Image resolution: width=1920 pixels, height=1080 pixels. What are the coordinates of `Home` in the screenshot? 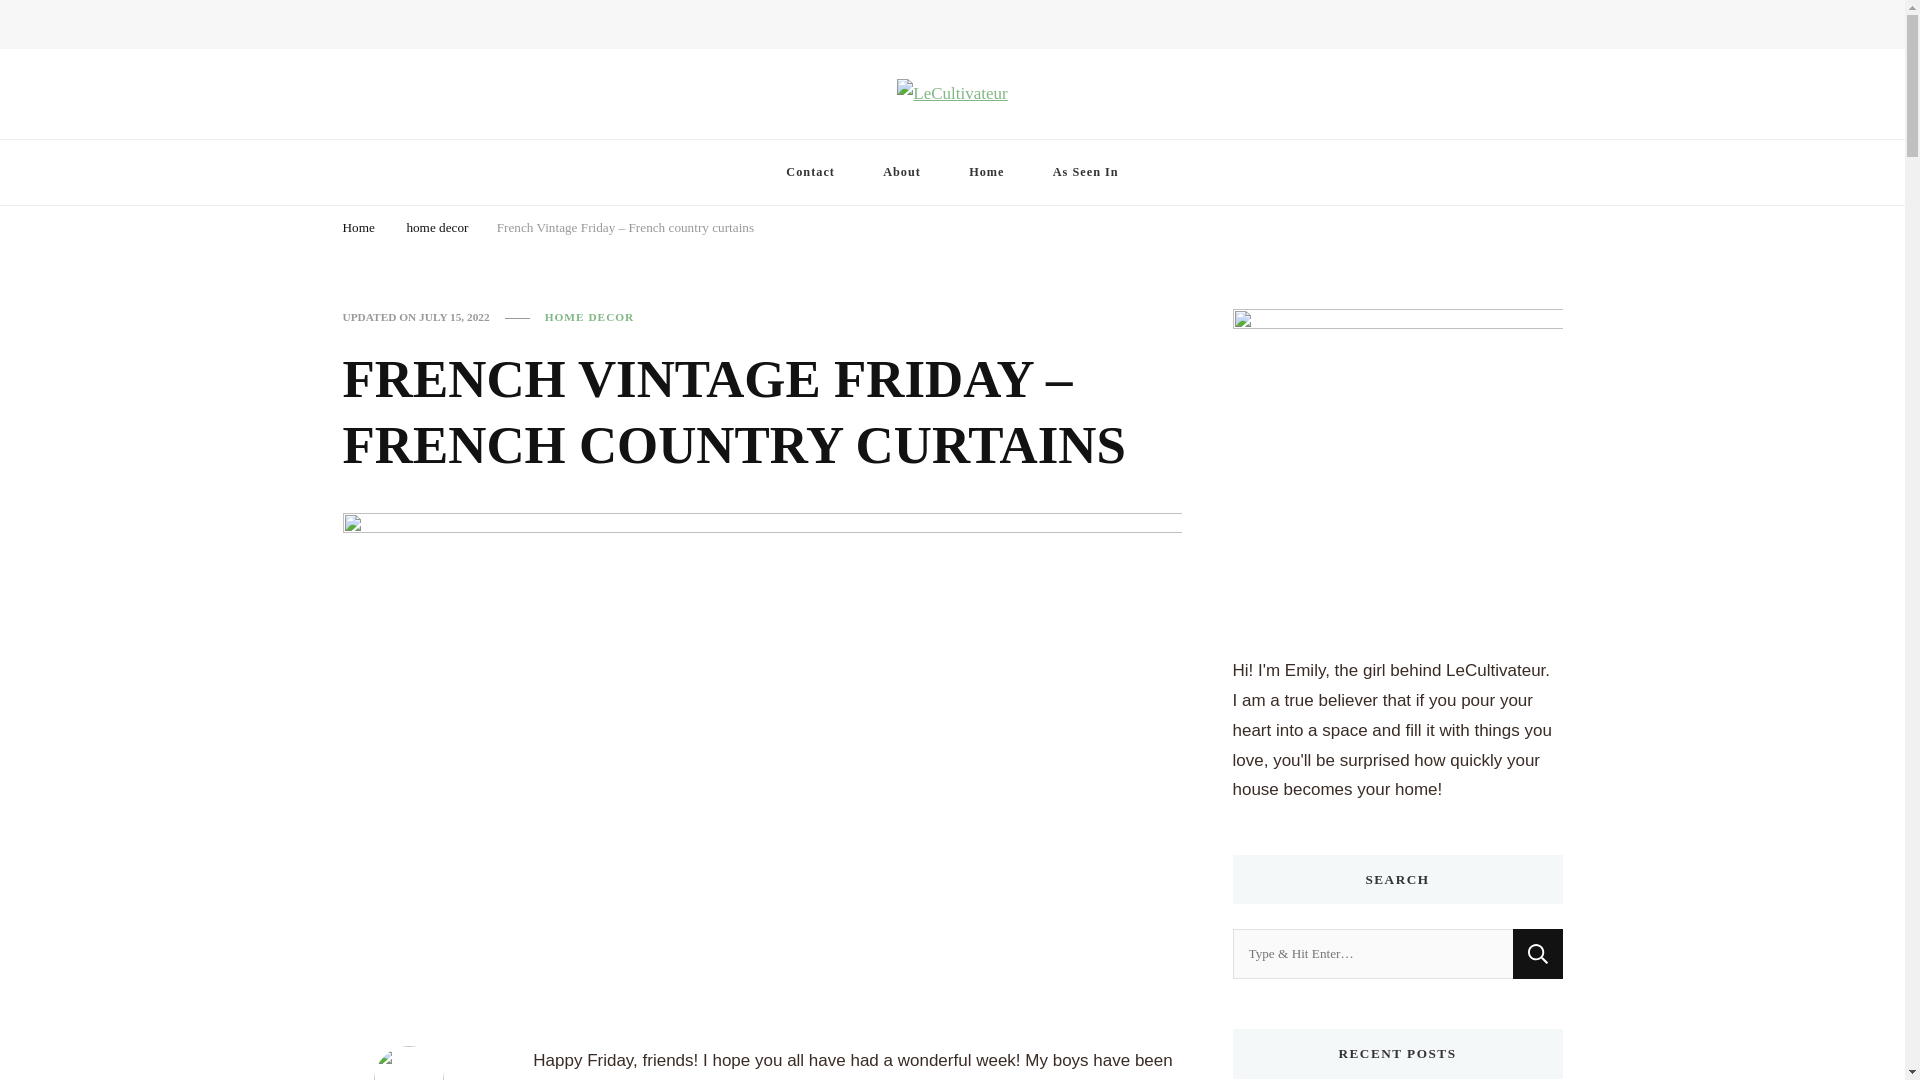 It's located at (358, 228).